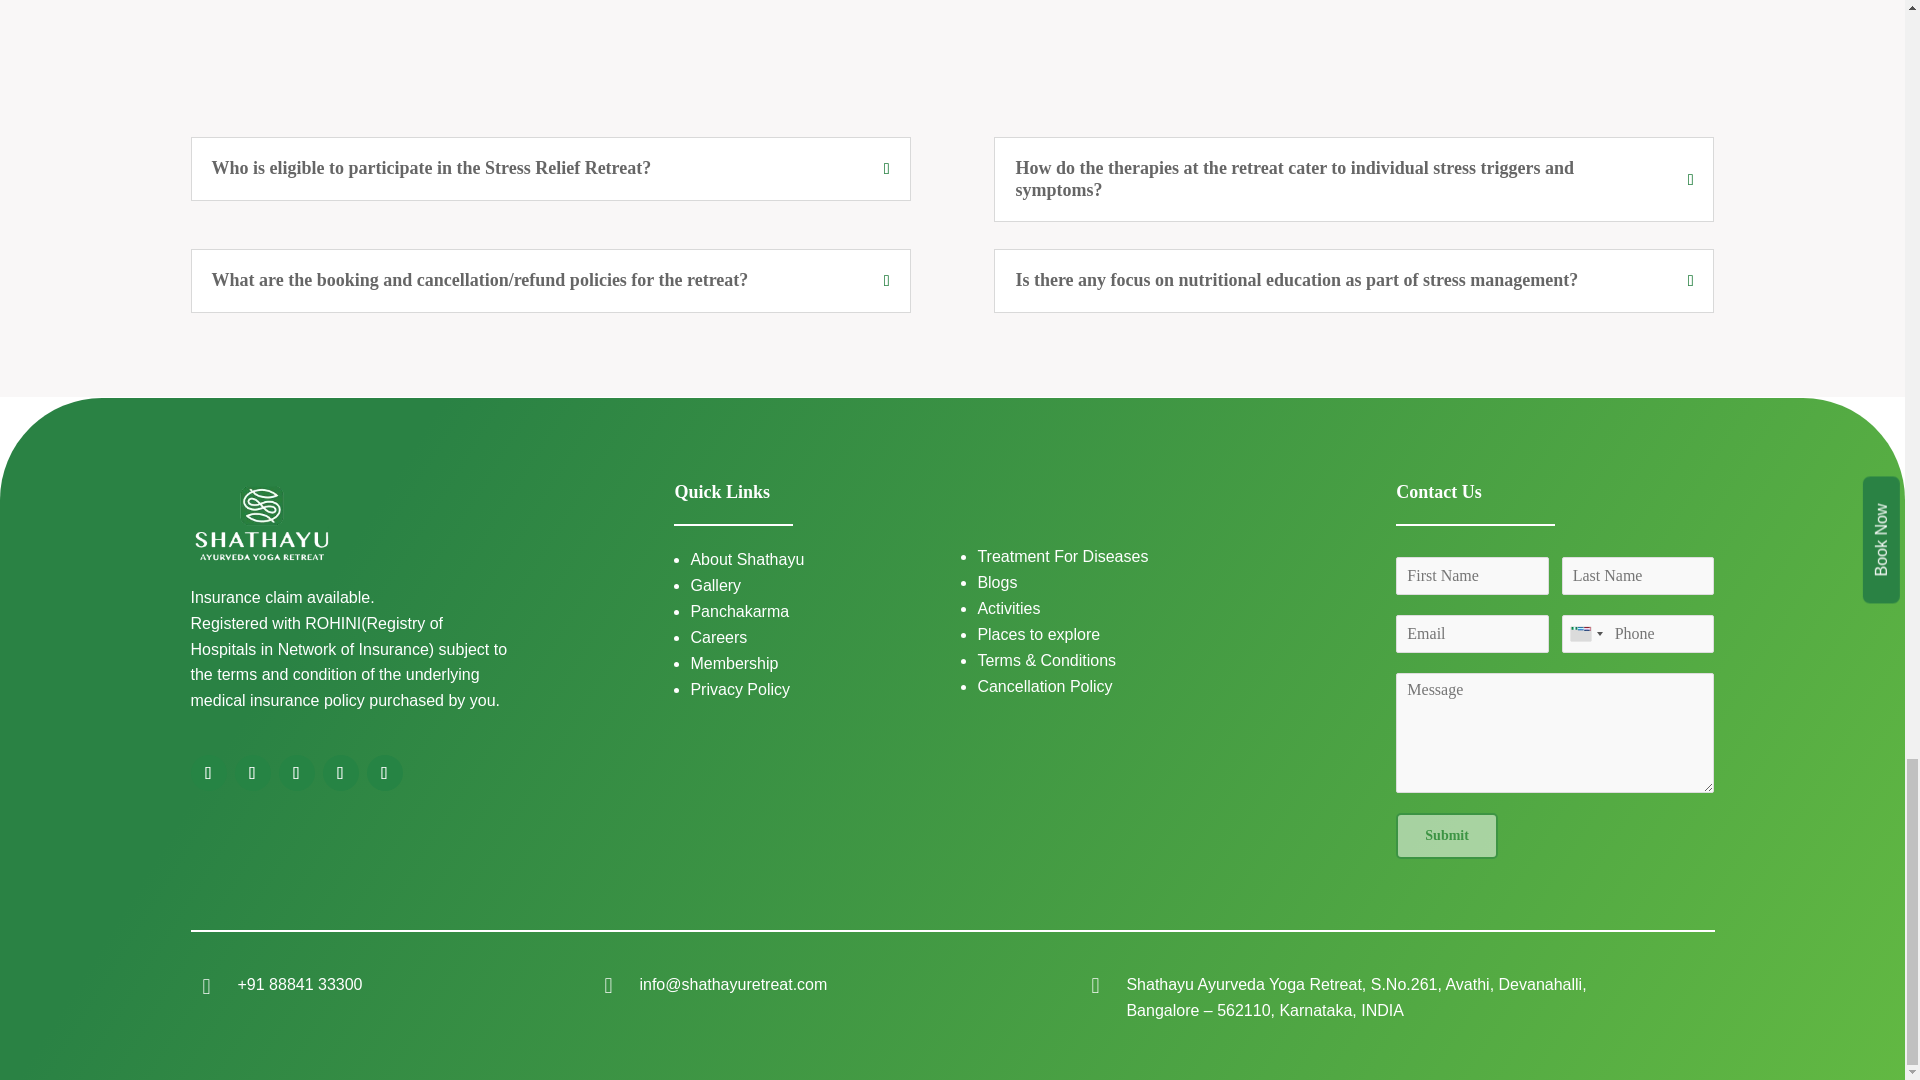 This screenshot has width=1920, height=1080. Describe the element at coordinates (296, 772) in the screenshot. I see `Follow on Facebook` at that location.